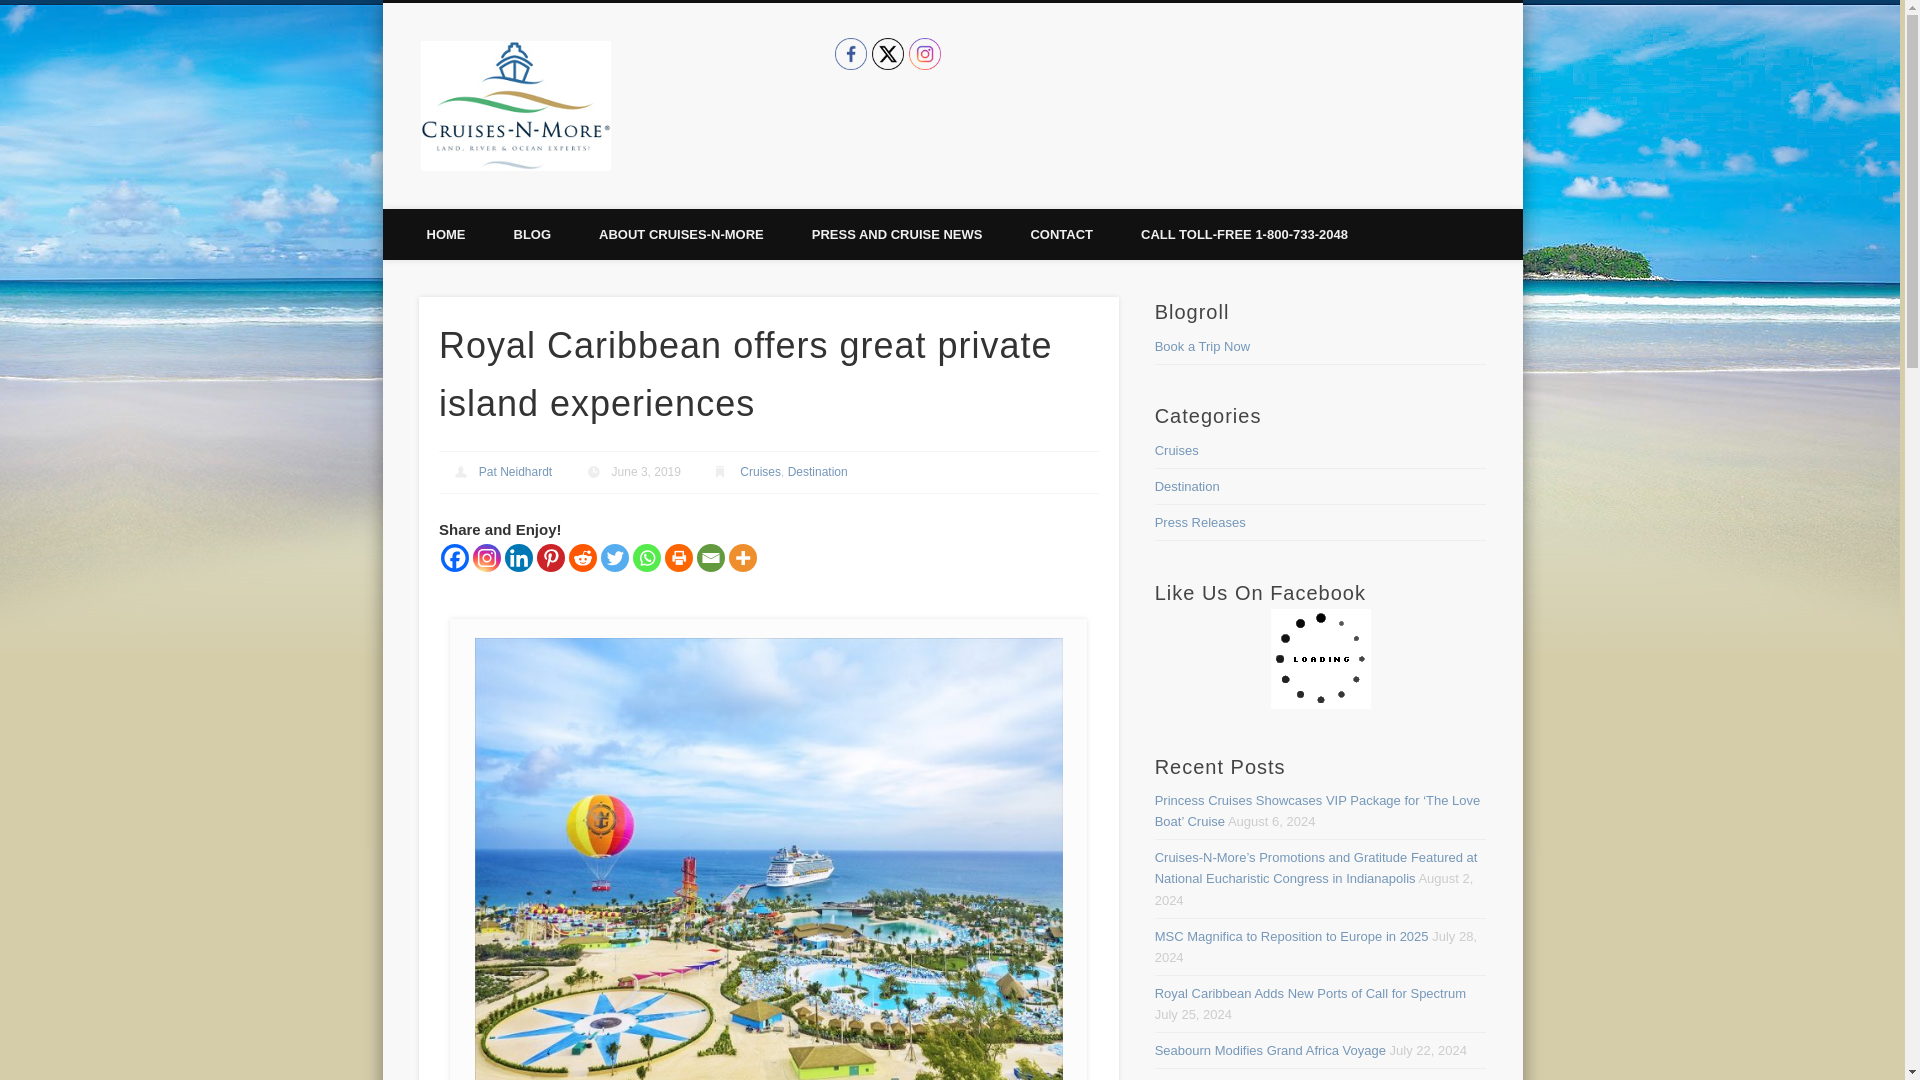 Image resolution: width=1920 pixels, height=1080 pixels. Describe the element at coordinates (532, 234) in the screenshot. I see `BLOG` at that location.